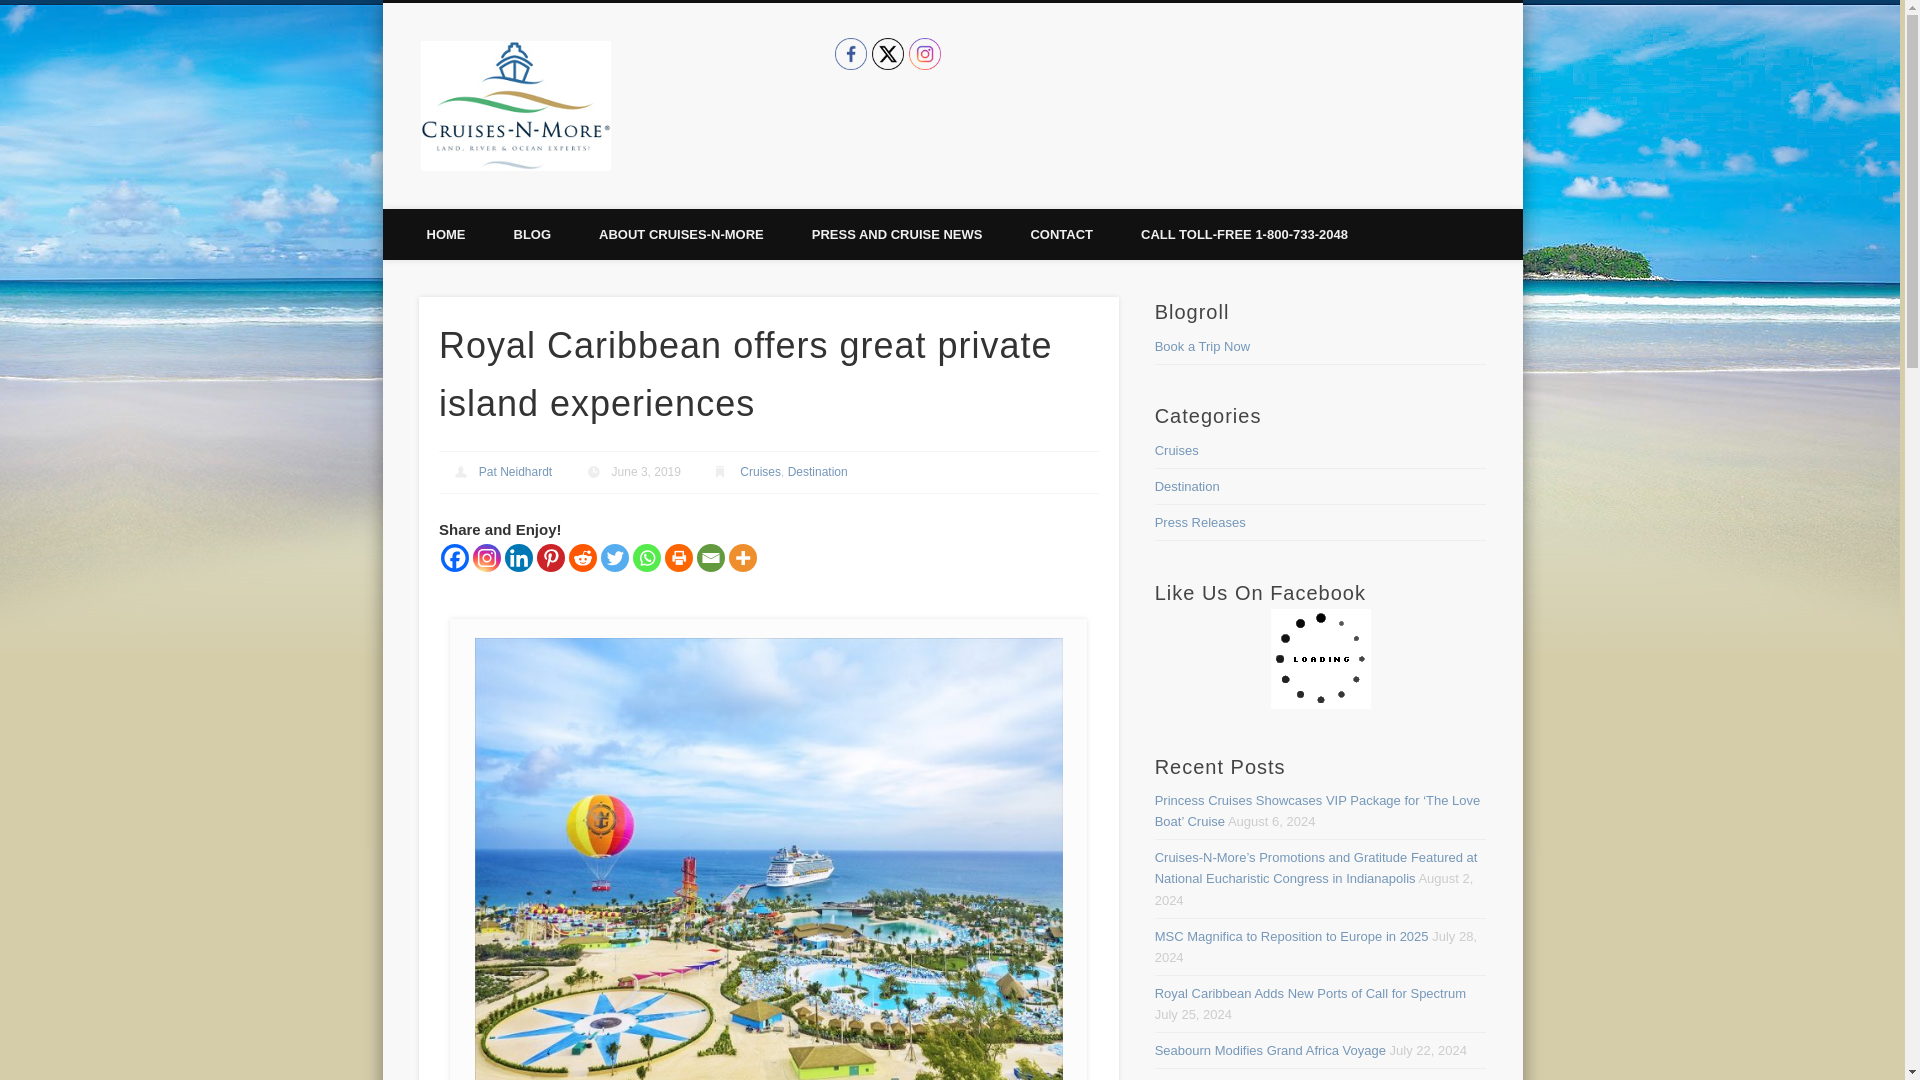 Image resolution: width=1920 pixels, height=1080 pixels. Describe the element at coordinates (532, 234) in the screenshot. I see `BLOG` at that location.